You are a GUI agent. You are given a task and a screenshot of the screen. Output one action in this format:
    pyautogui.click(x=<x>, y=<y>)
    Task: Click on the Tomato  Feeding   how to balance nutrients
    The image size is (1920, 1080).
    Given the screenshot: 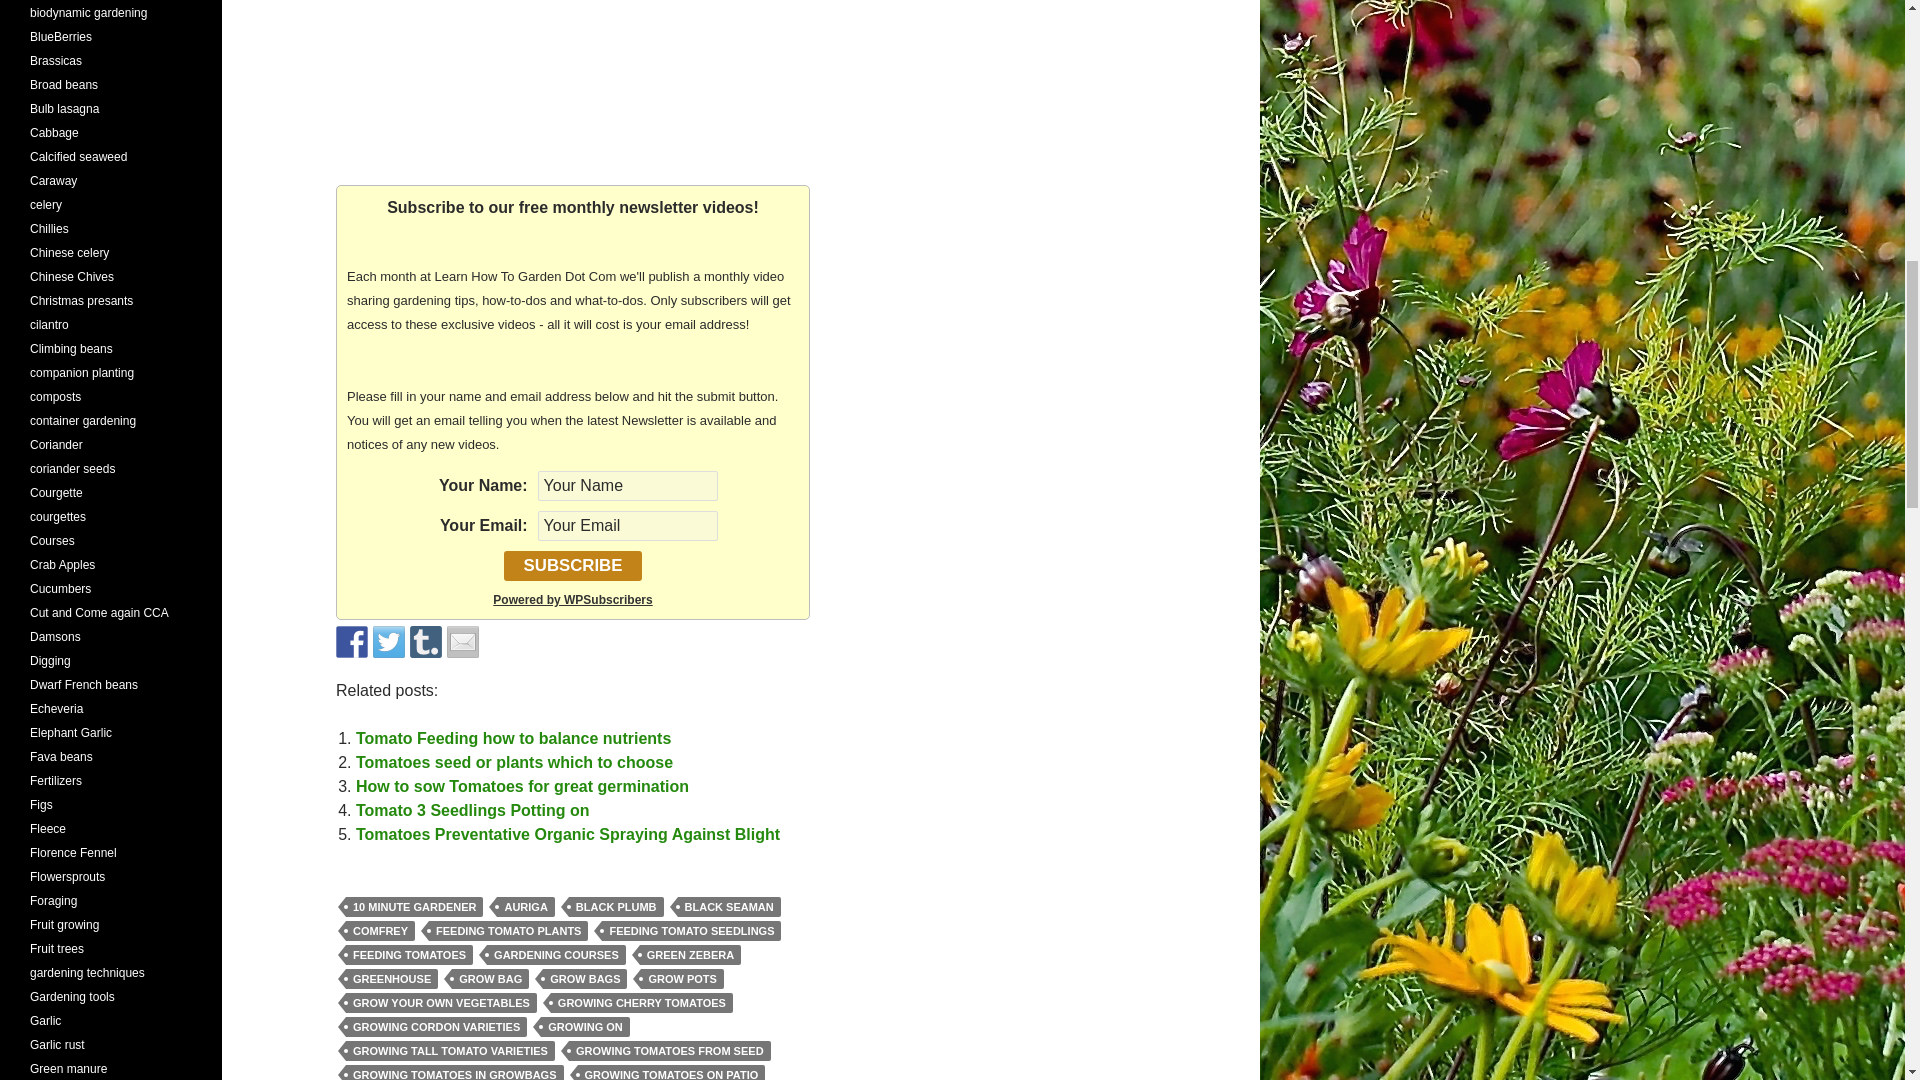 What is the action you would take?
    pyautogui.click(x=512, y=738)
    